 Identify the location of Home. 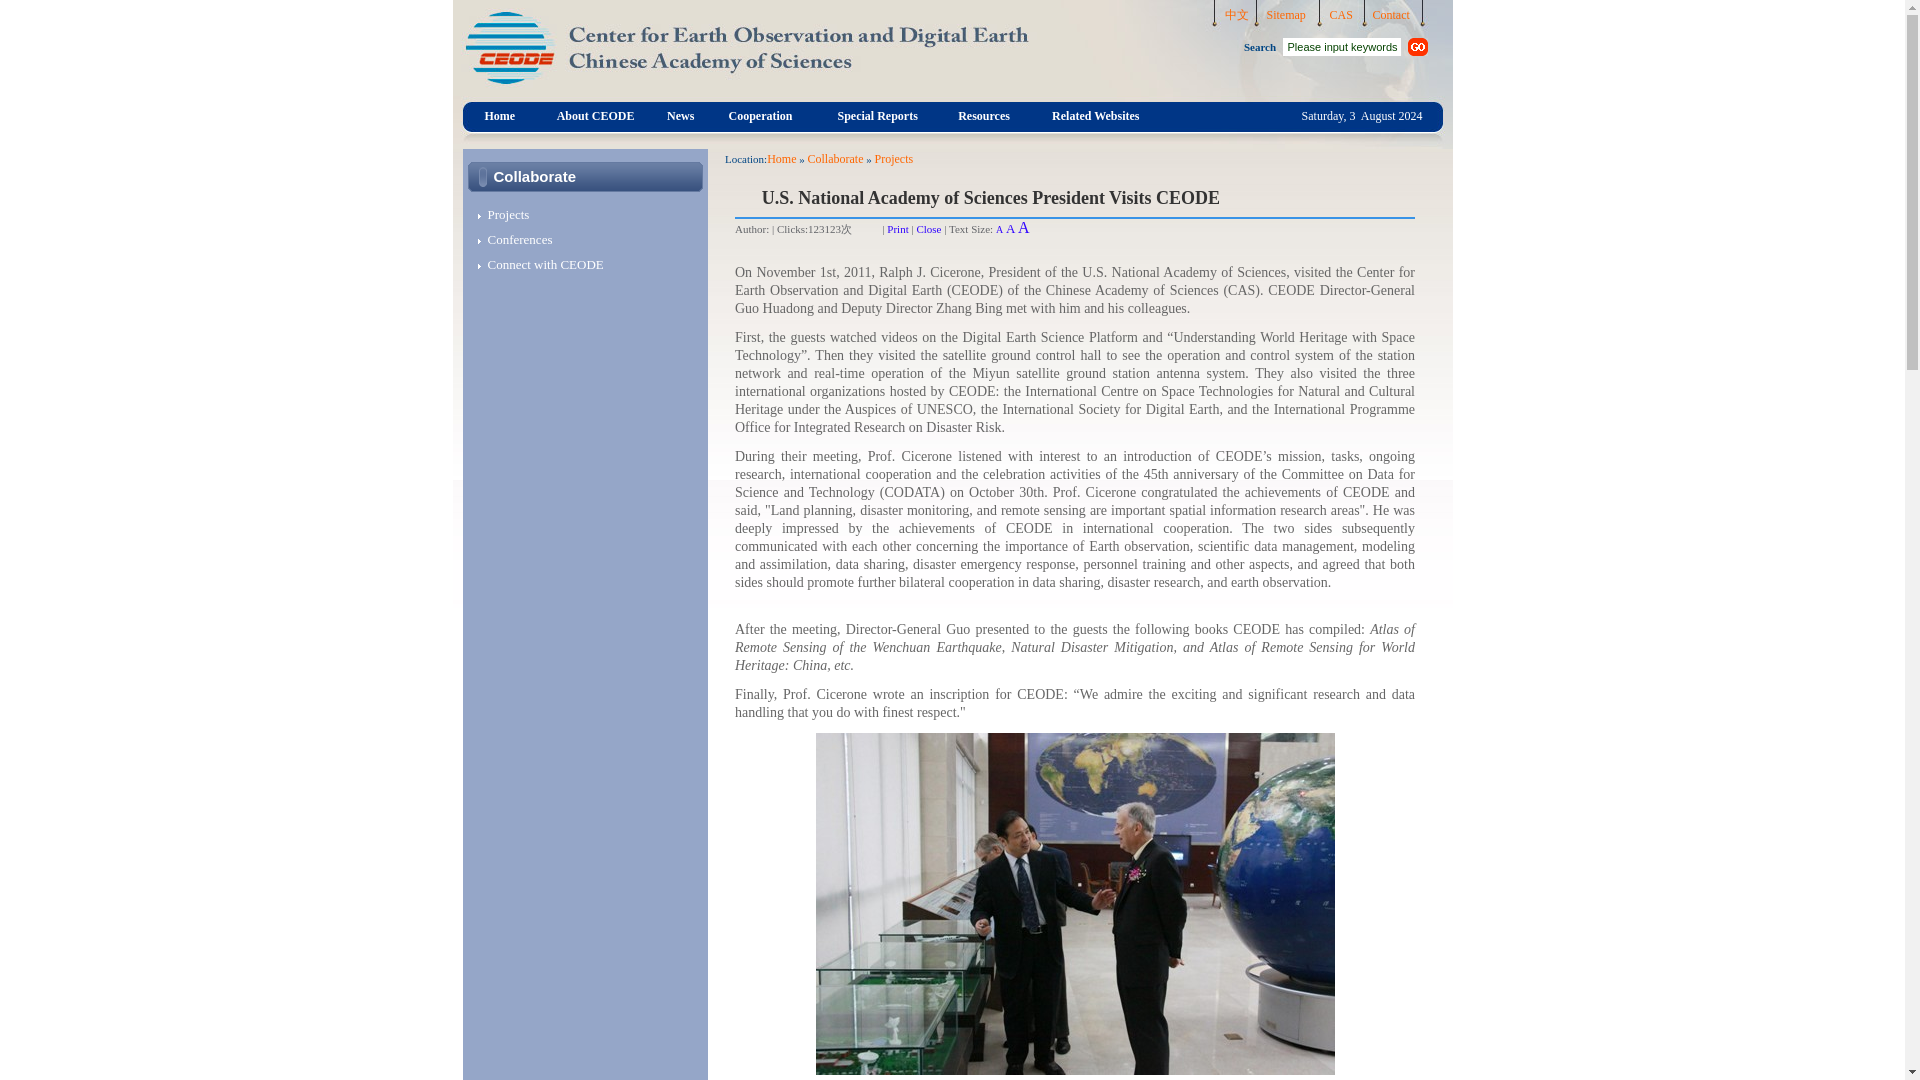
(781, 159).